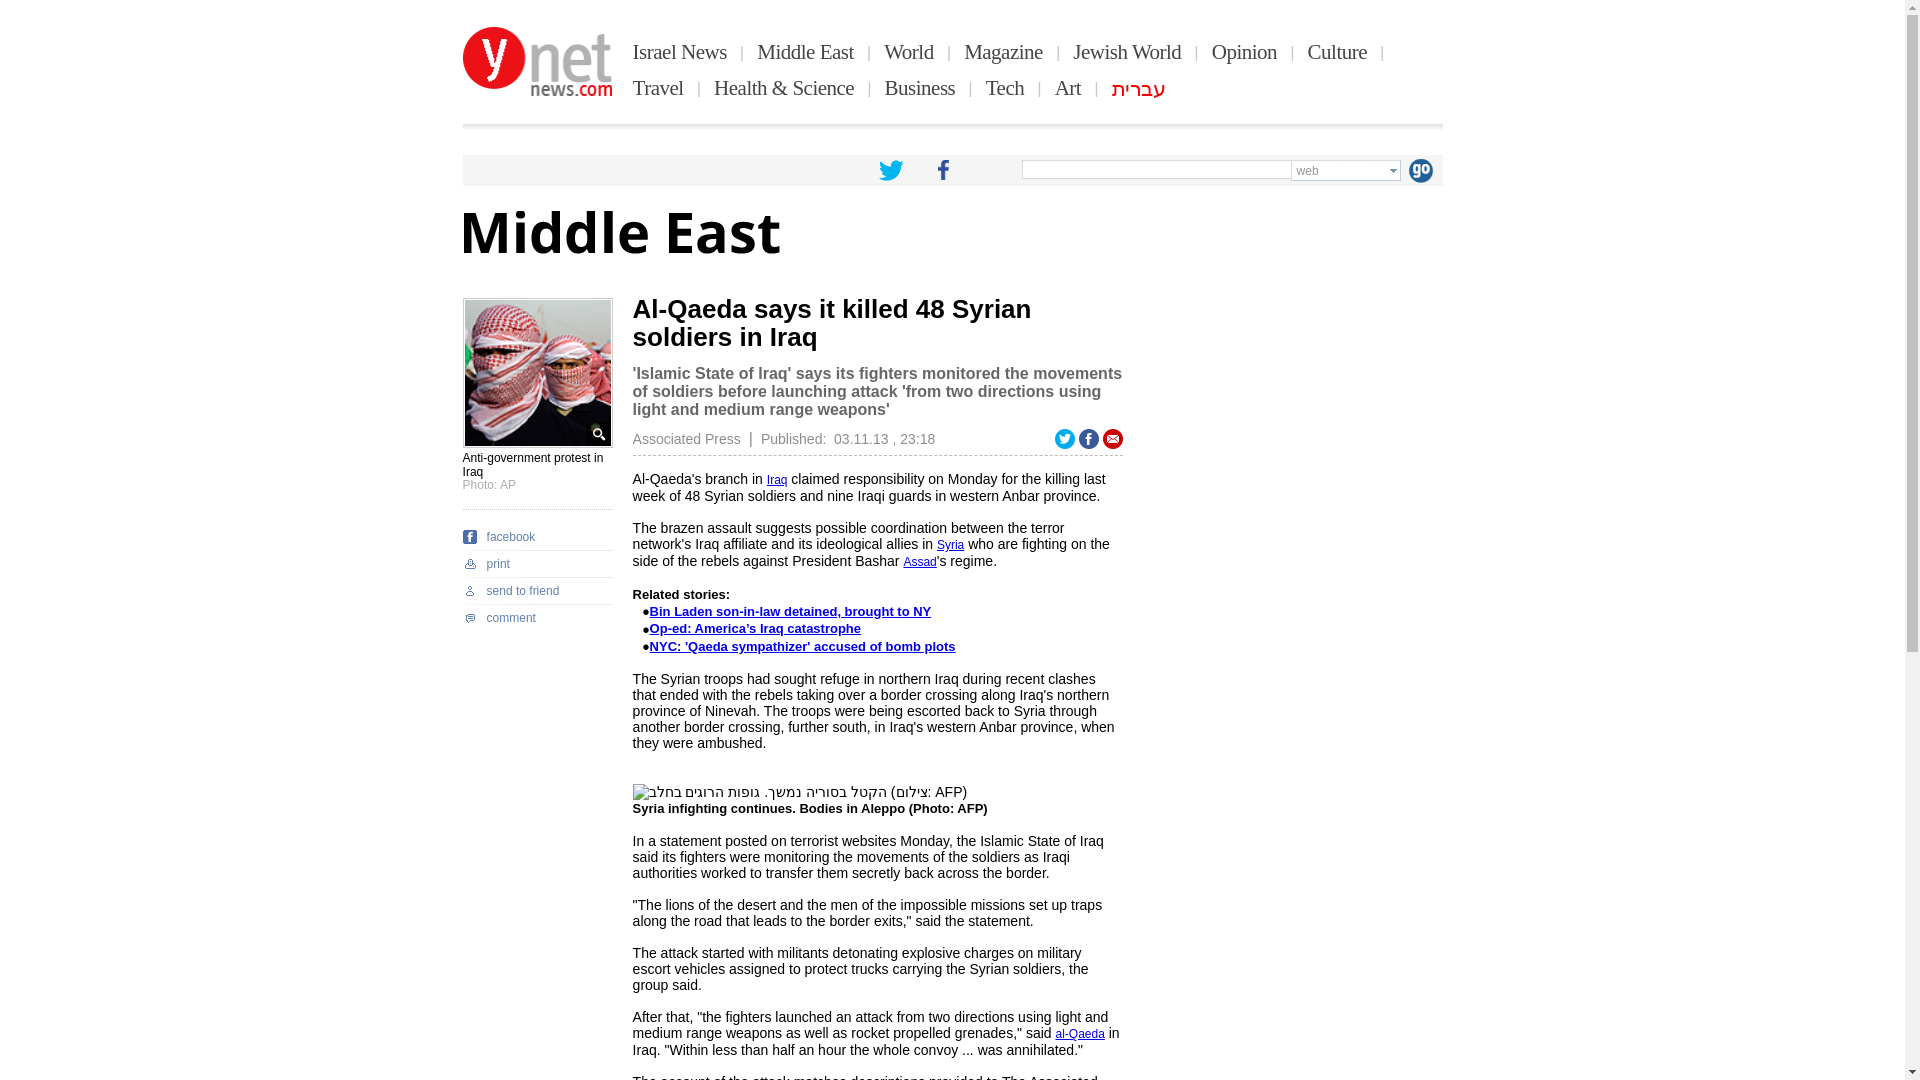  What do you see at coordinates (920, 88) in the screenshot?
I see `Business` at bounding box center [920, 88].